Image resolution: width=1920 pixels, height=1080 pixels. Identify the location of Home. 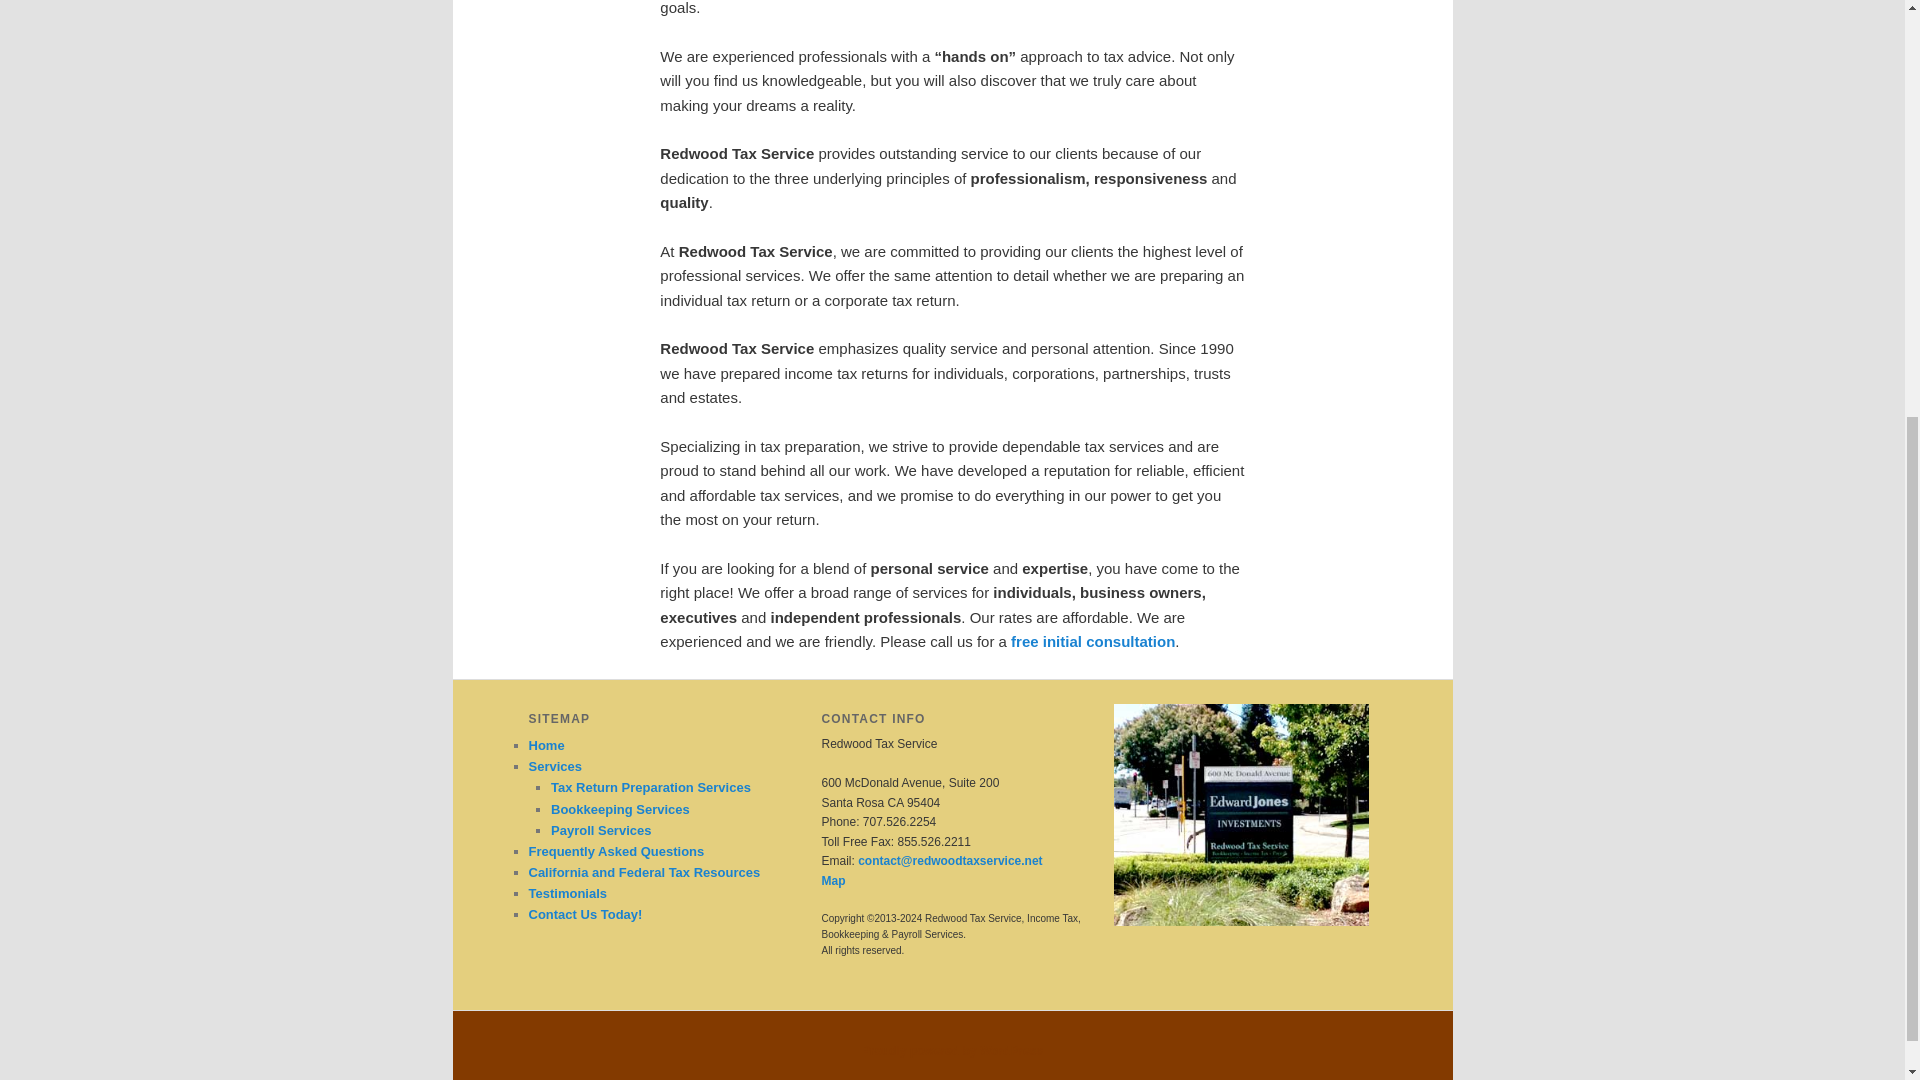
(546, 744).